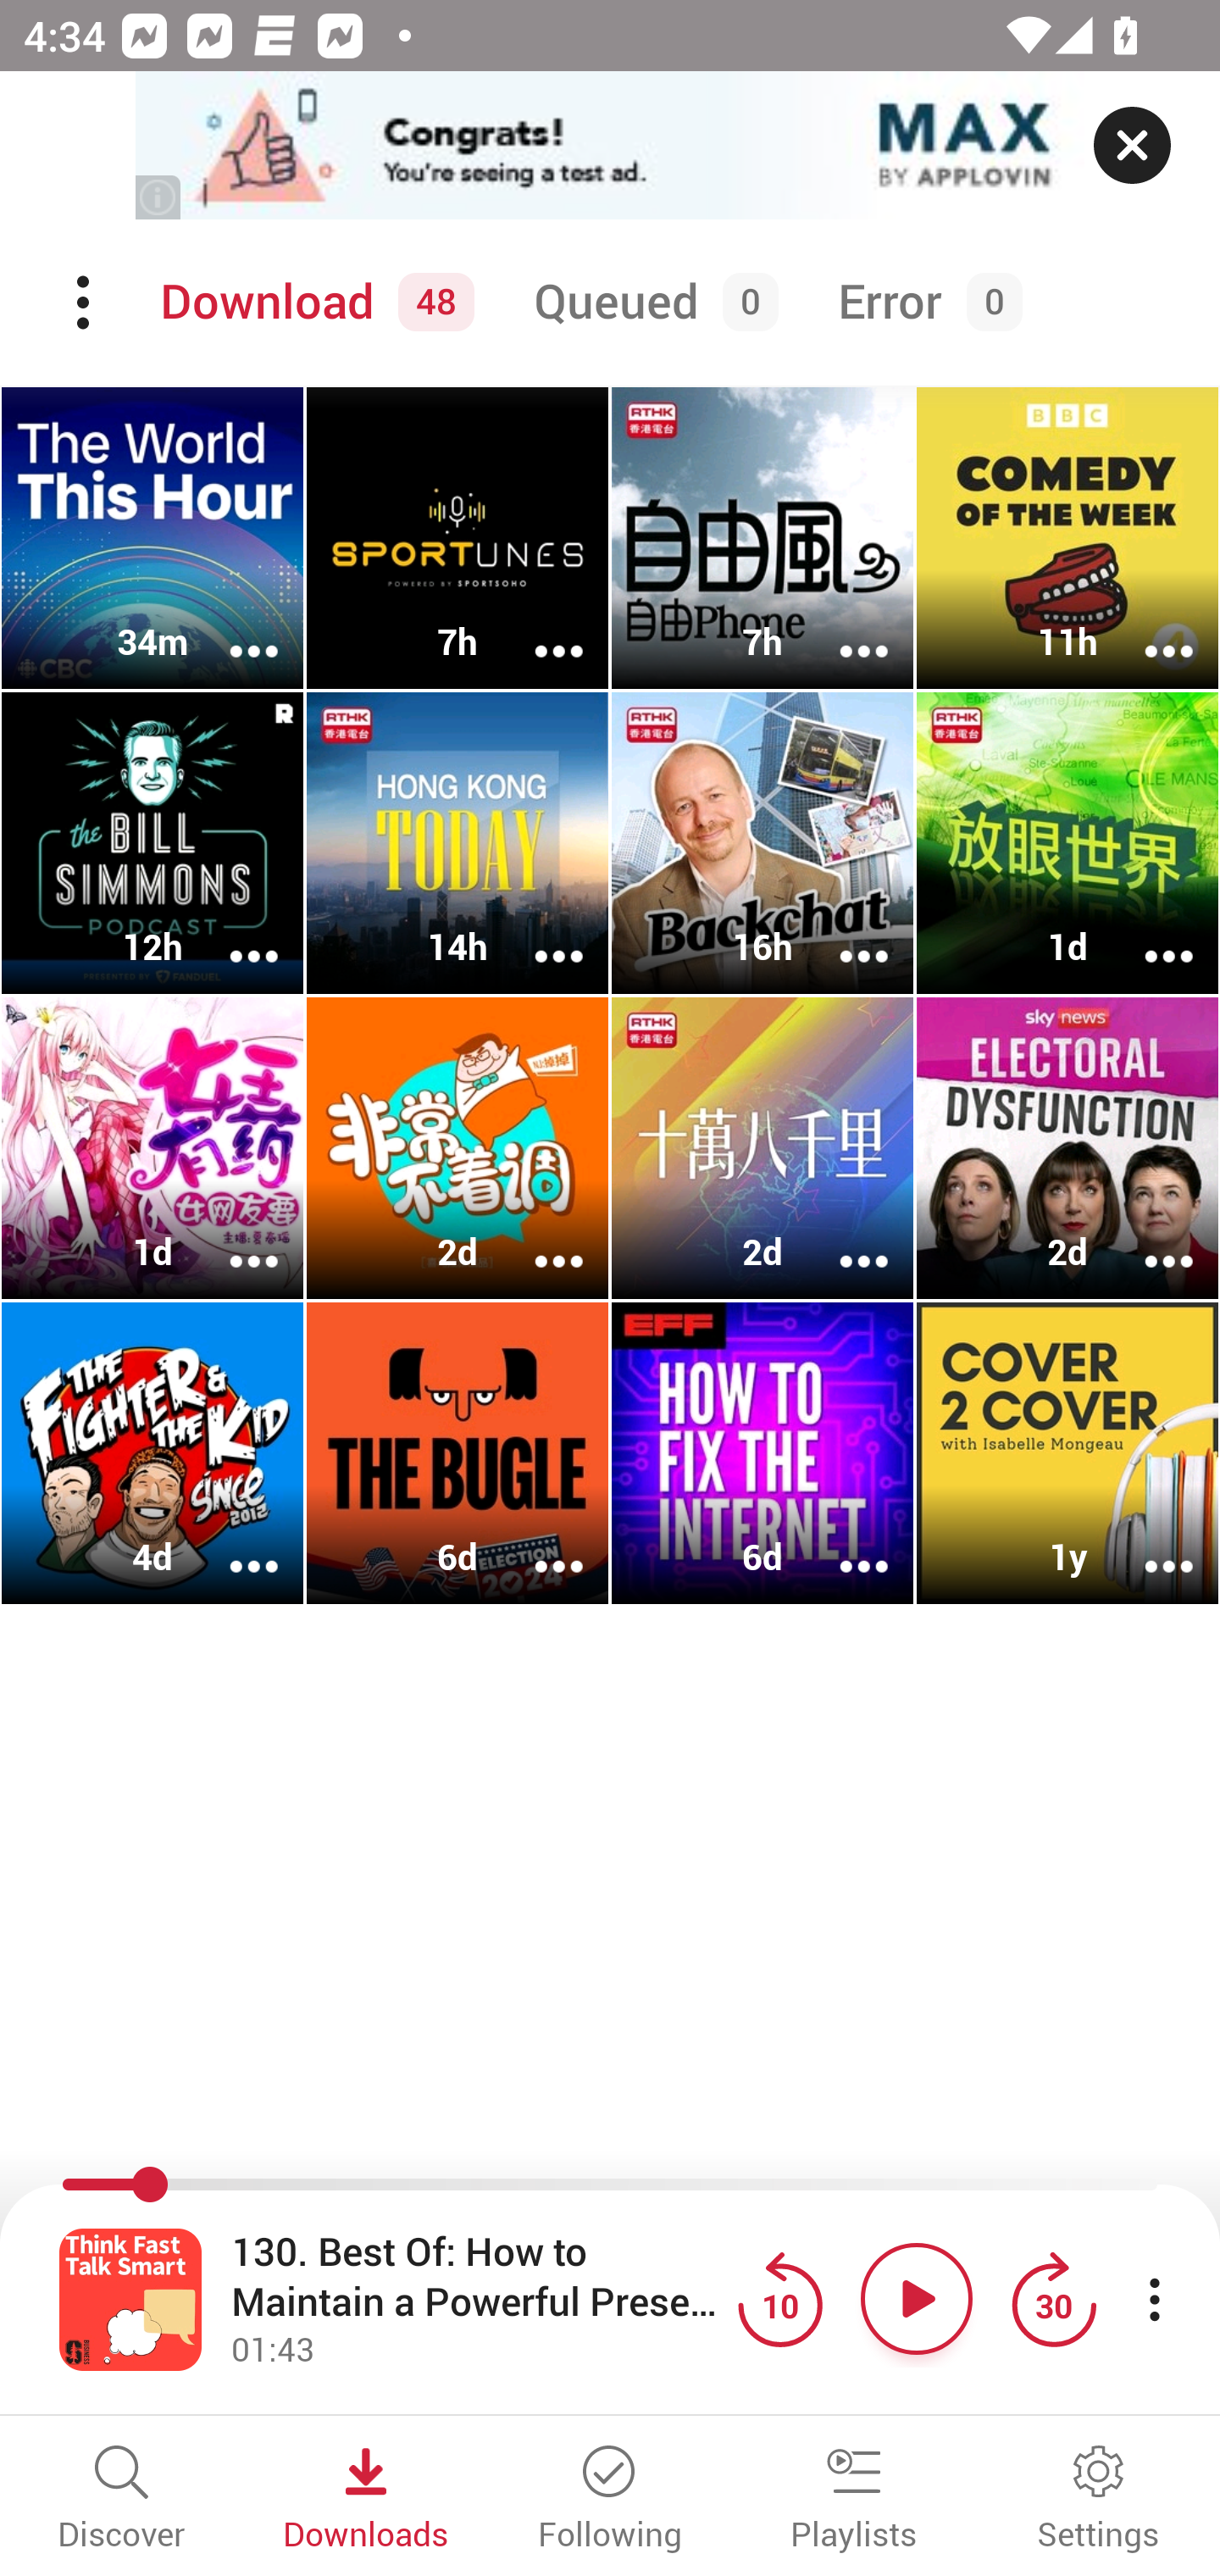  Describe the element at coordinates (1067, 1452) in the screenshot. I see `Cover 2 Cover 1y More options More options` at that location.